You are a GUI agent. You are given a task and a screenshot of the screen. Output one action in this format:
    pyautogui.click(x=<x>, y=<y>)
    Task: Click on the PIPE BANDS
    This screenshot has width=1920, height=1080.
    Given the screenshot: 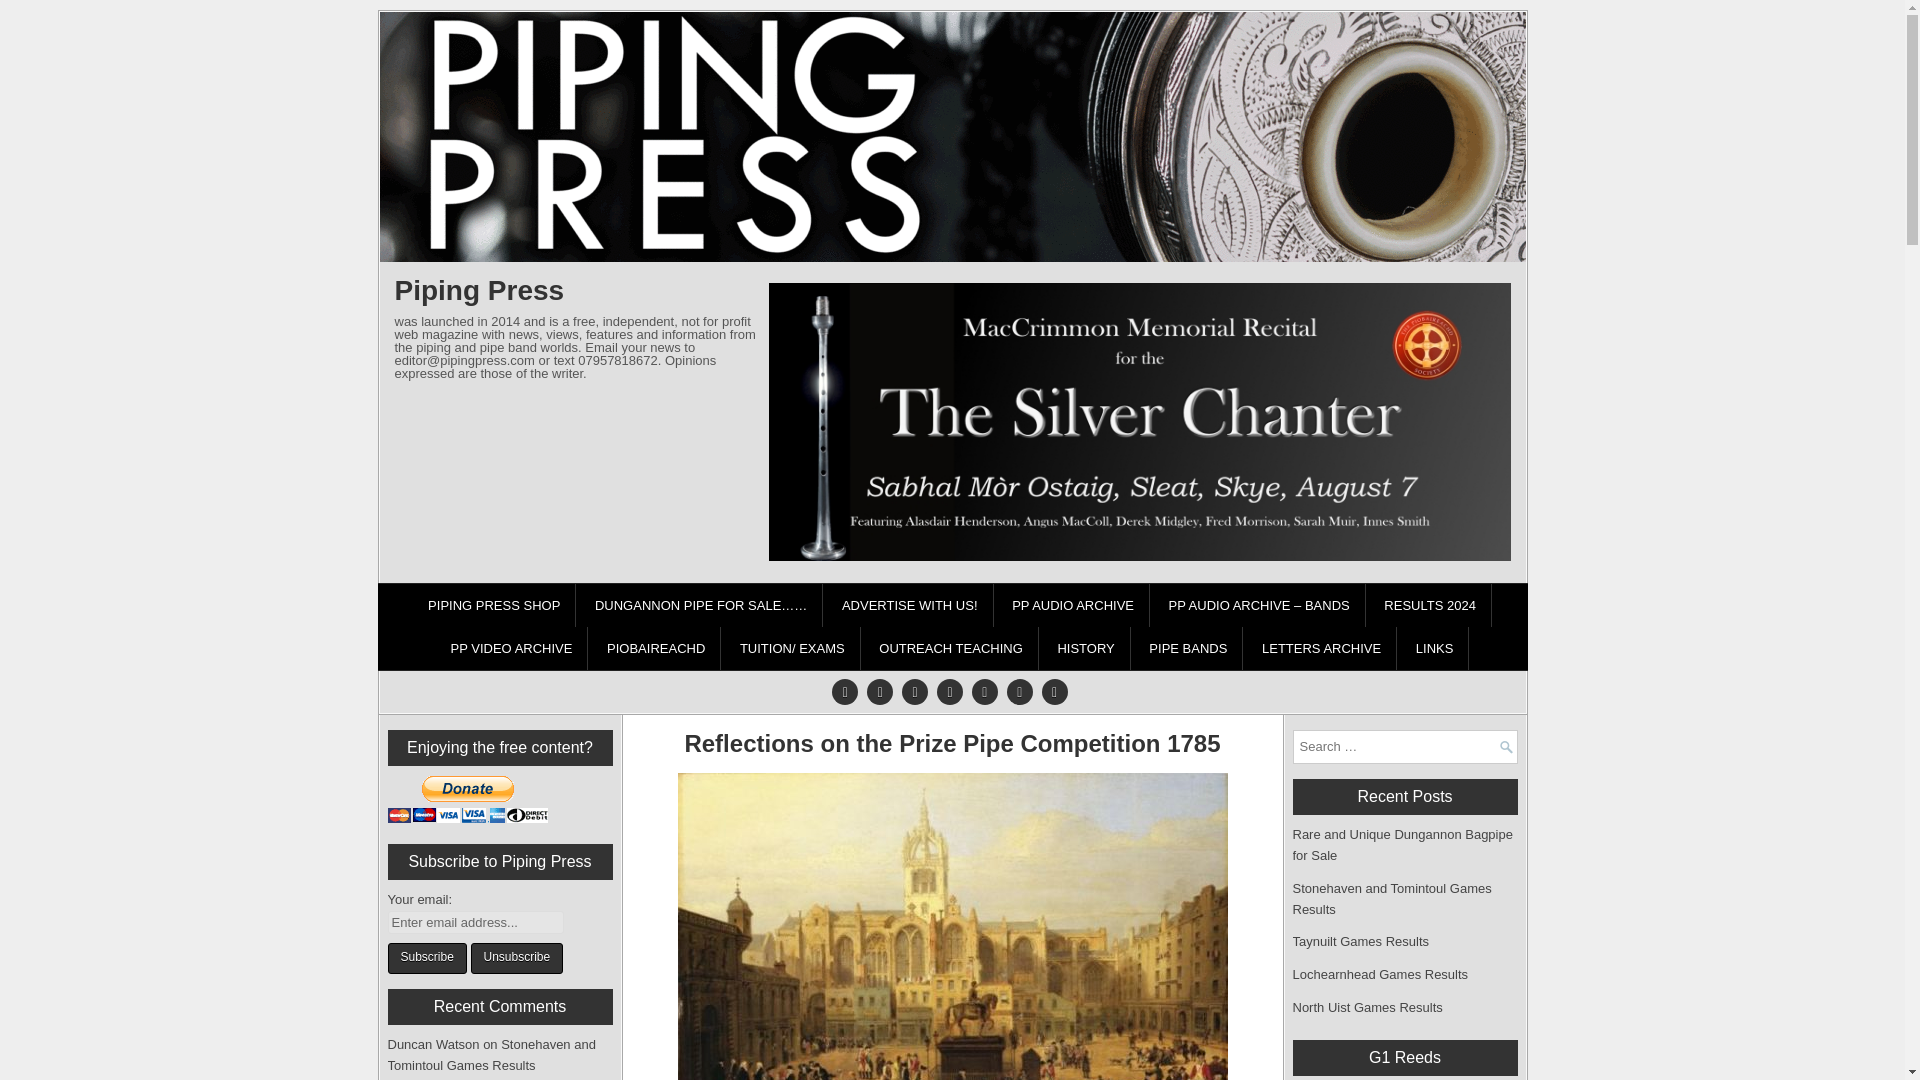 What is the action you would take?
    pyautogui.click(x=1188, y=647)
    